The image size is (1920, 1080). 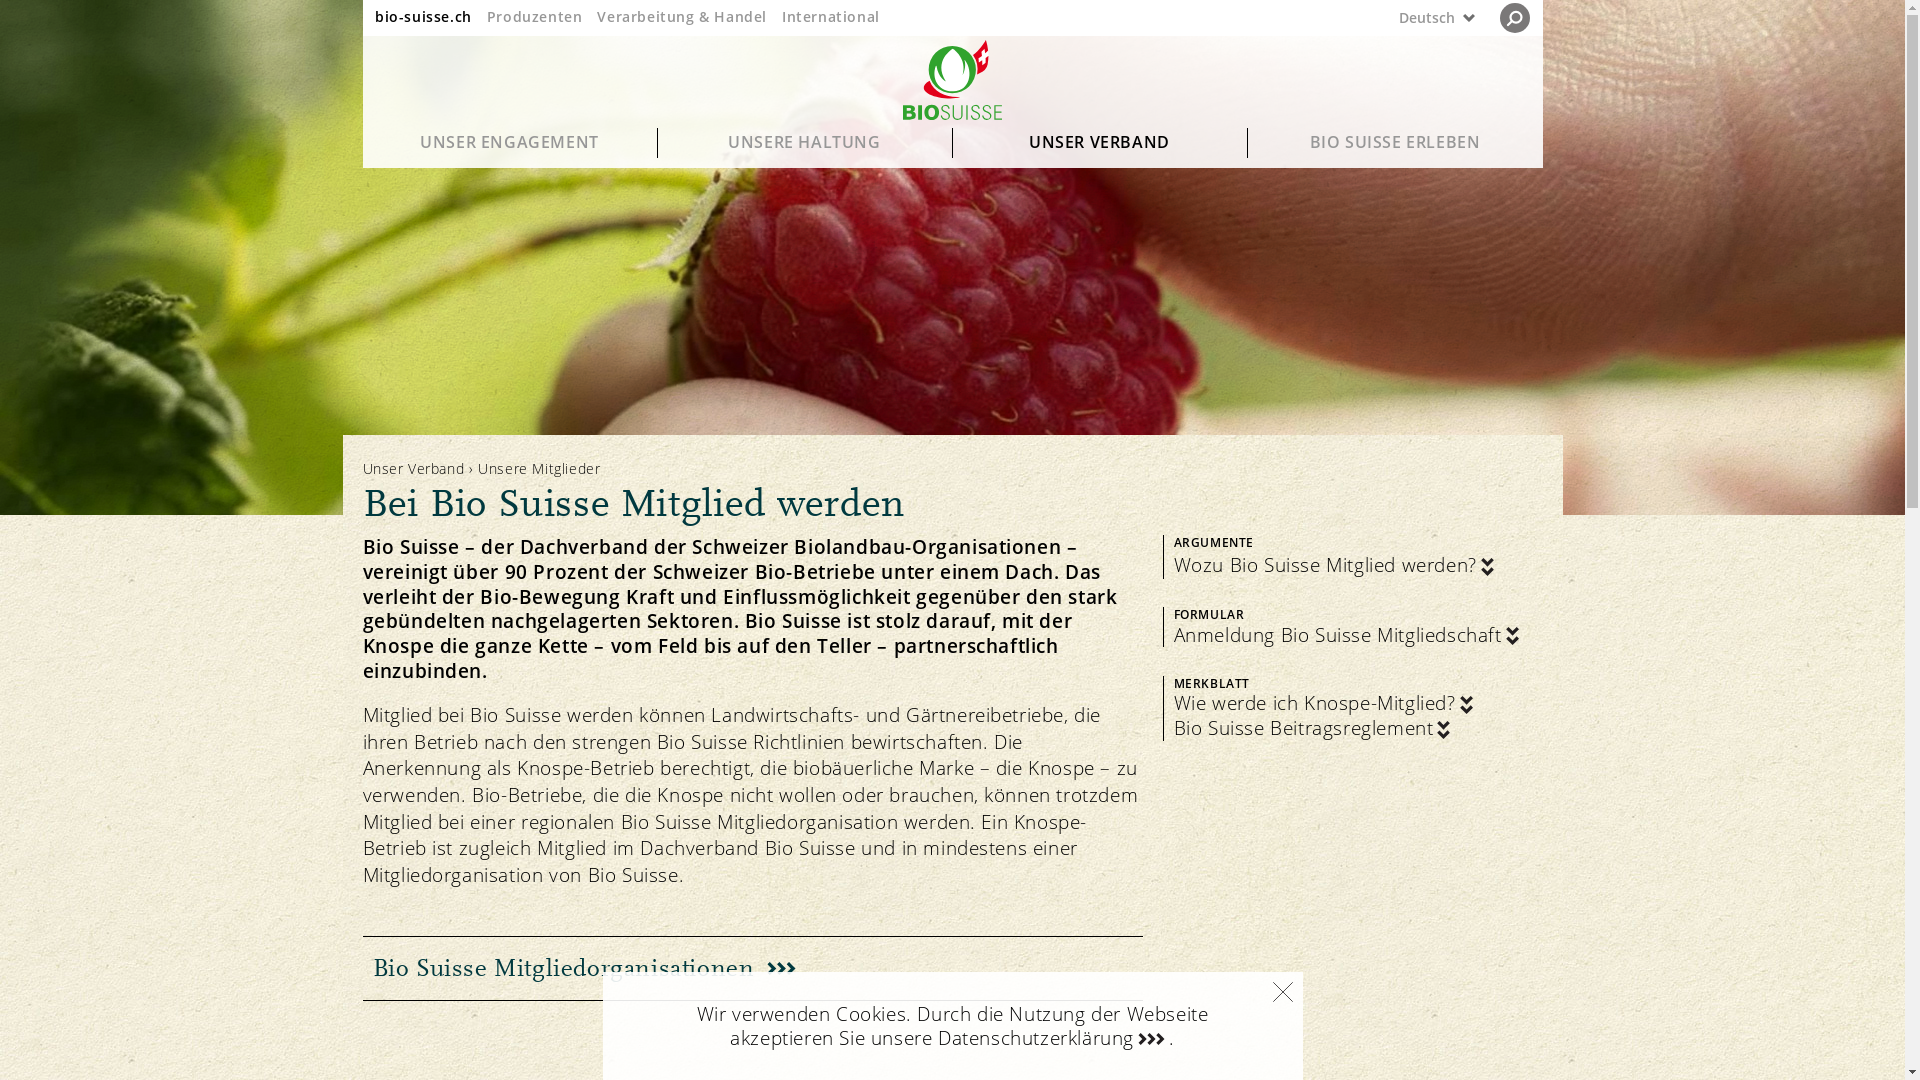 What do you see at coordinates (510, 143) in the screenshot?
I see `UNSER ENGAGEMENT` at bounding box center [510, 143].